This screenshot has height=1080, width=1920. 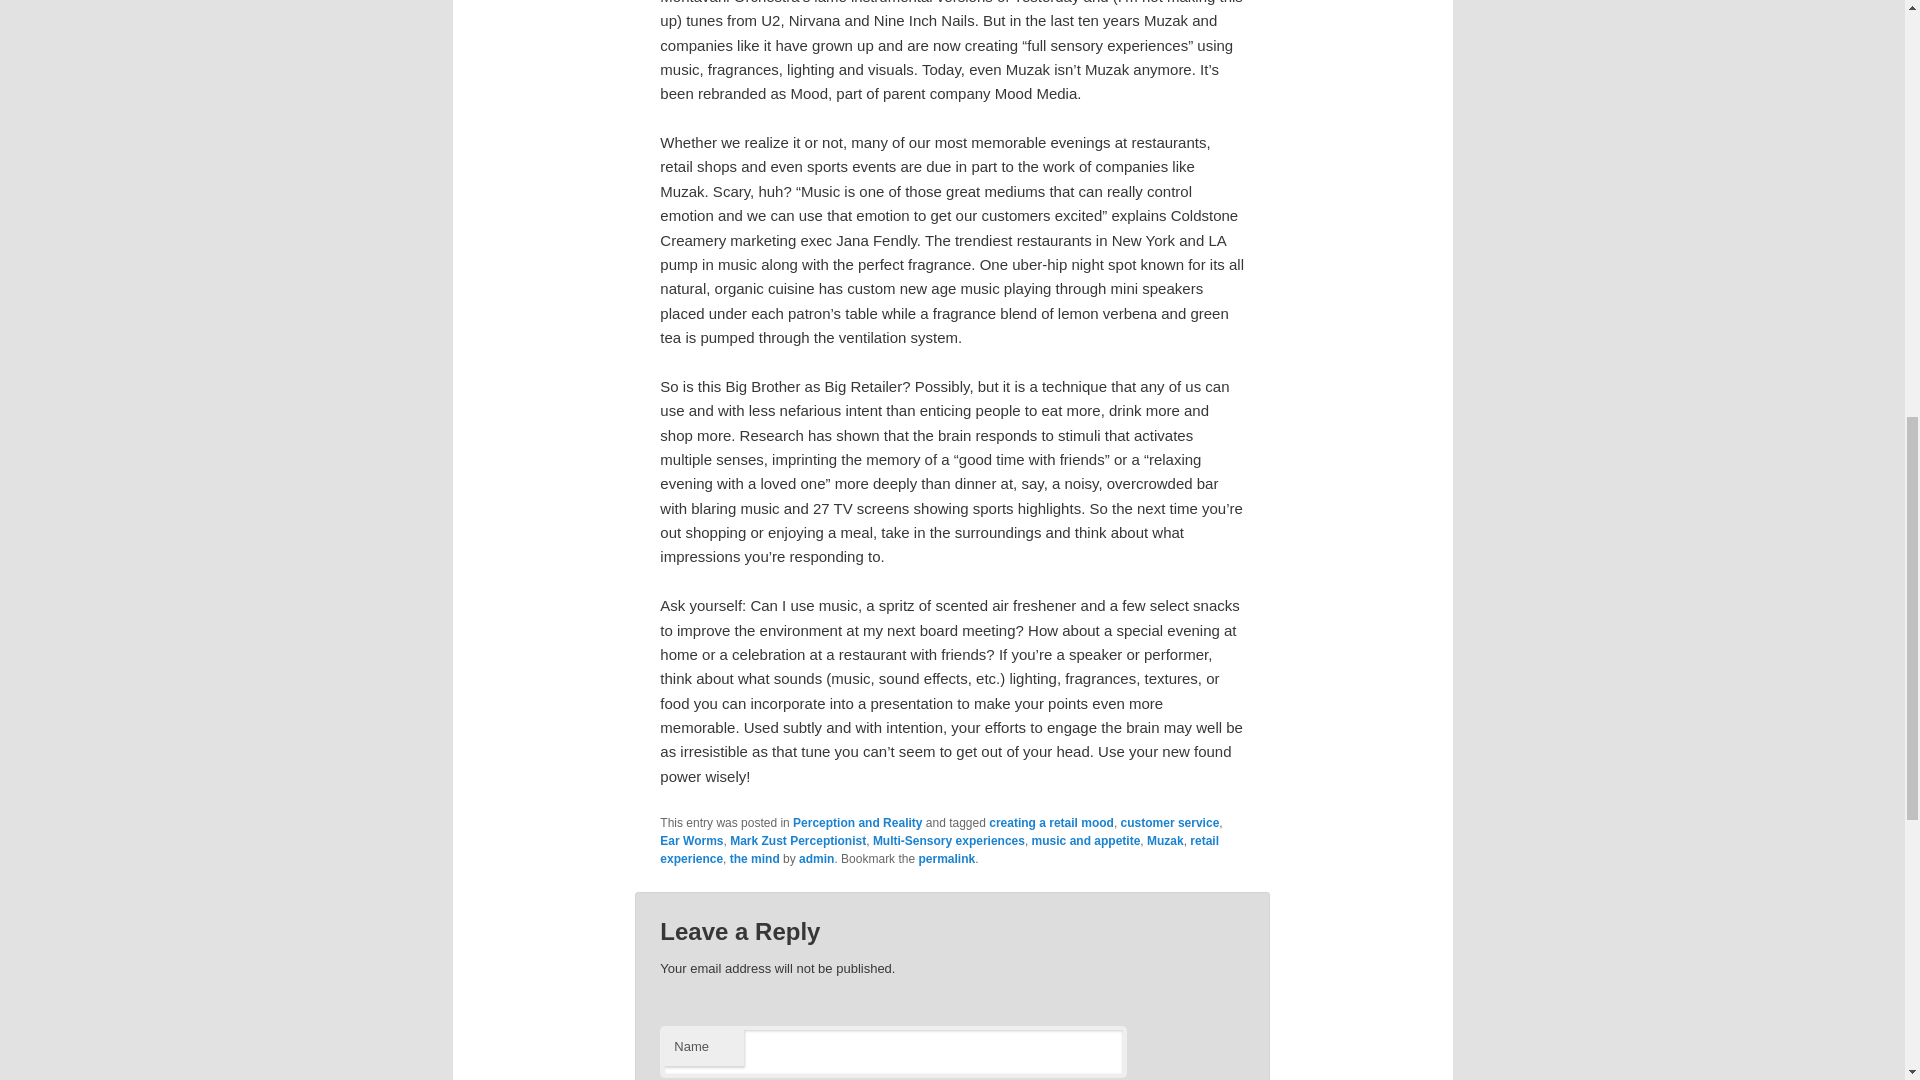 What do you see at coordinates (856, 823) in the screenshot?
I see `Perception and Reality` at bounding box center [856, 823].